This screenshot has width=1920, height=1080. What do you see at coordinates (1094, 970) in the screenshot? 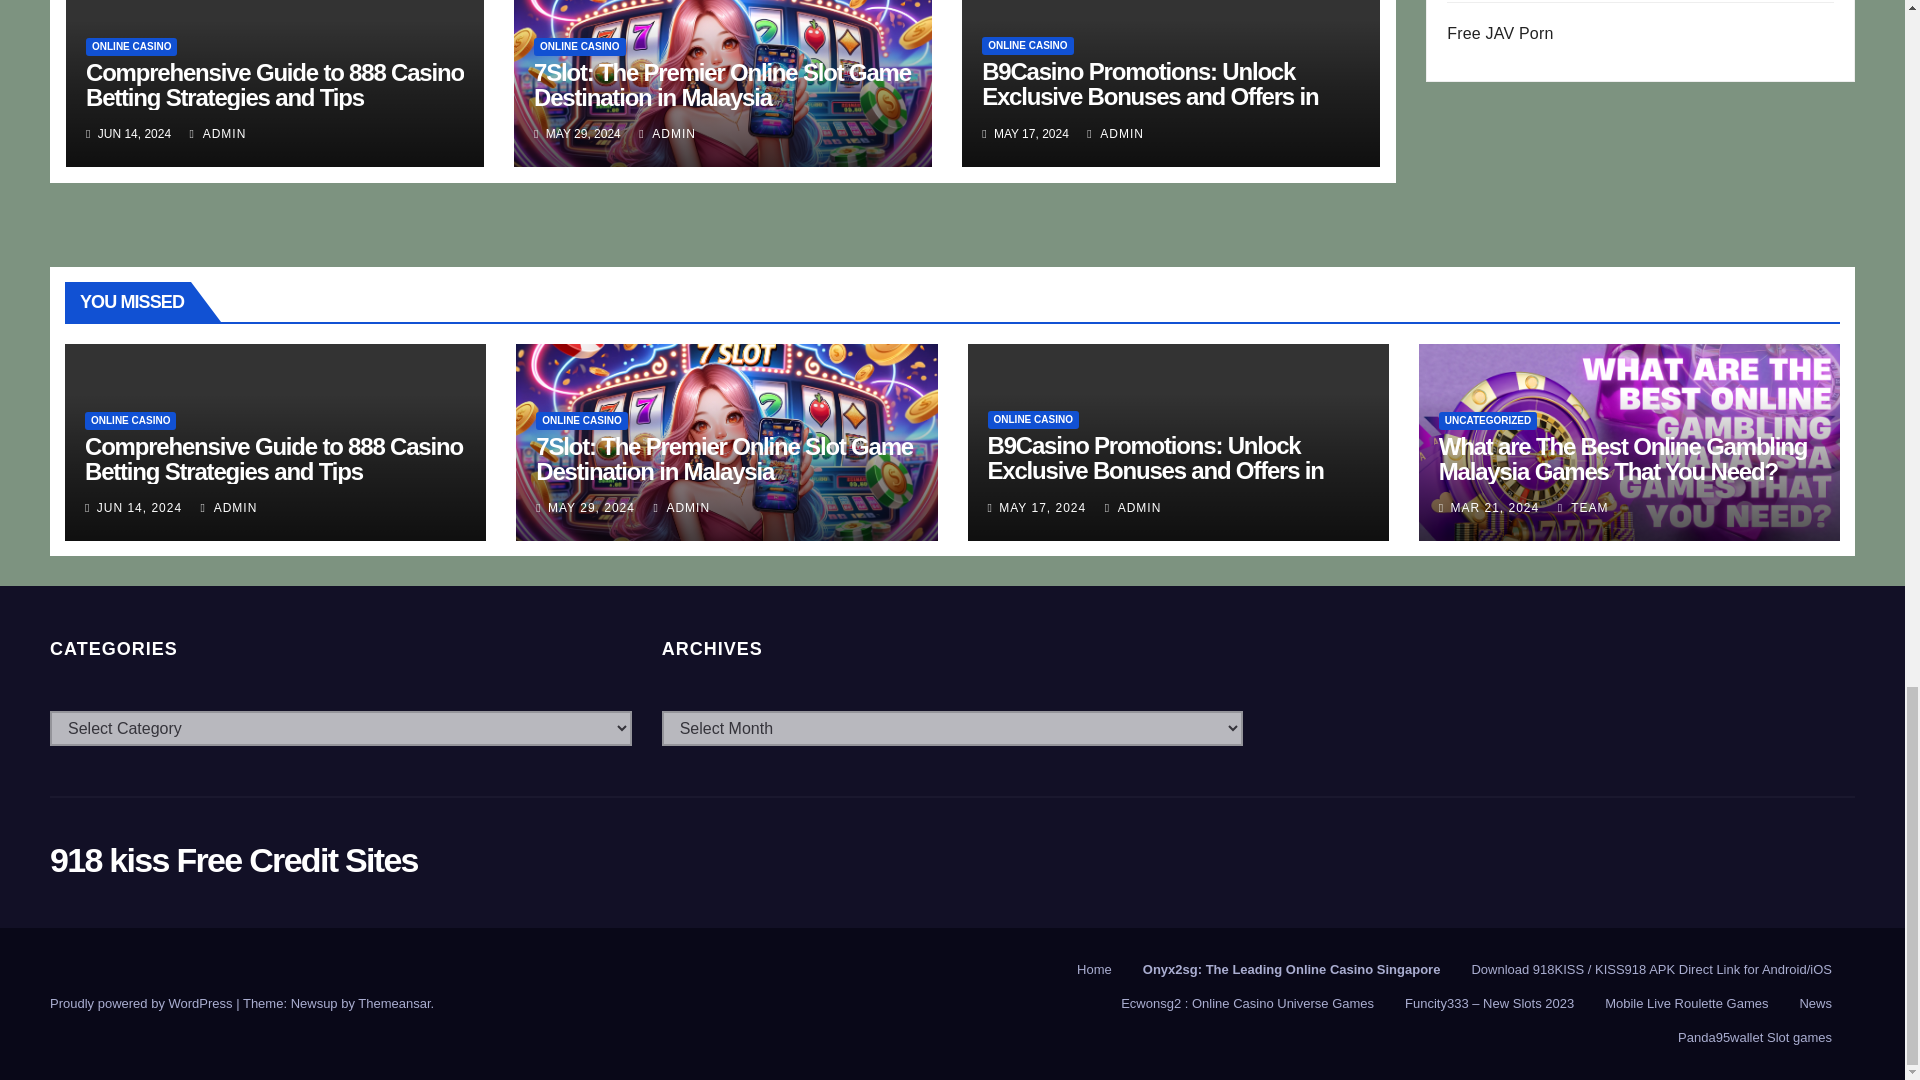
I see `Home` at bounding box center [1094, 970].